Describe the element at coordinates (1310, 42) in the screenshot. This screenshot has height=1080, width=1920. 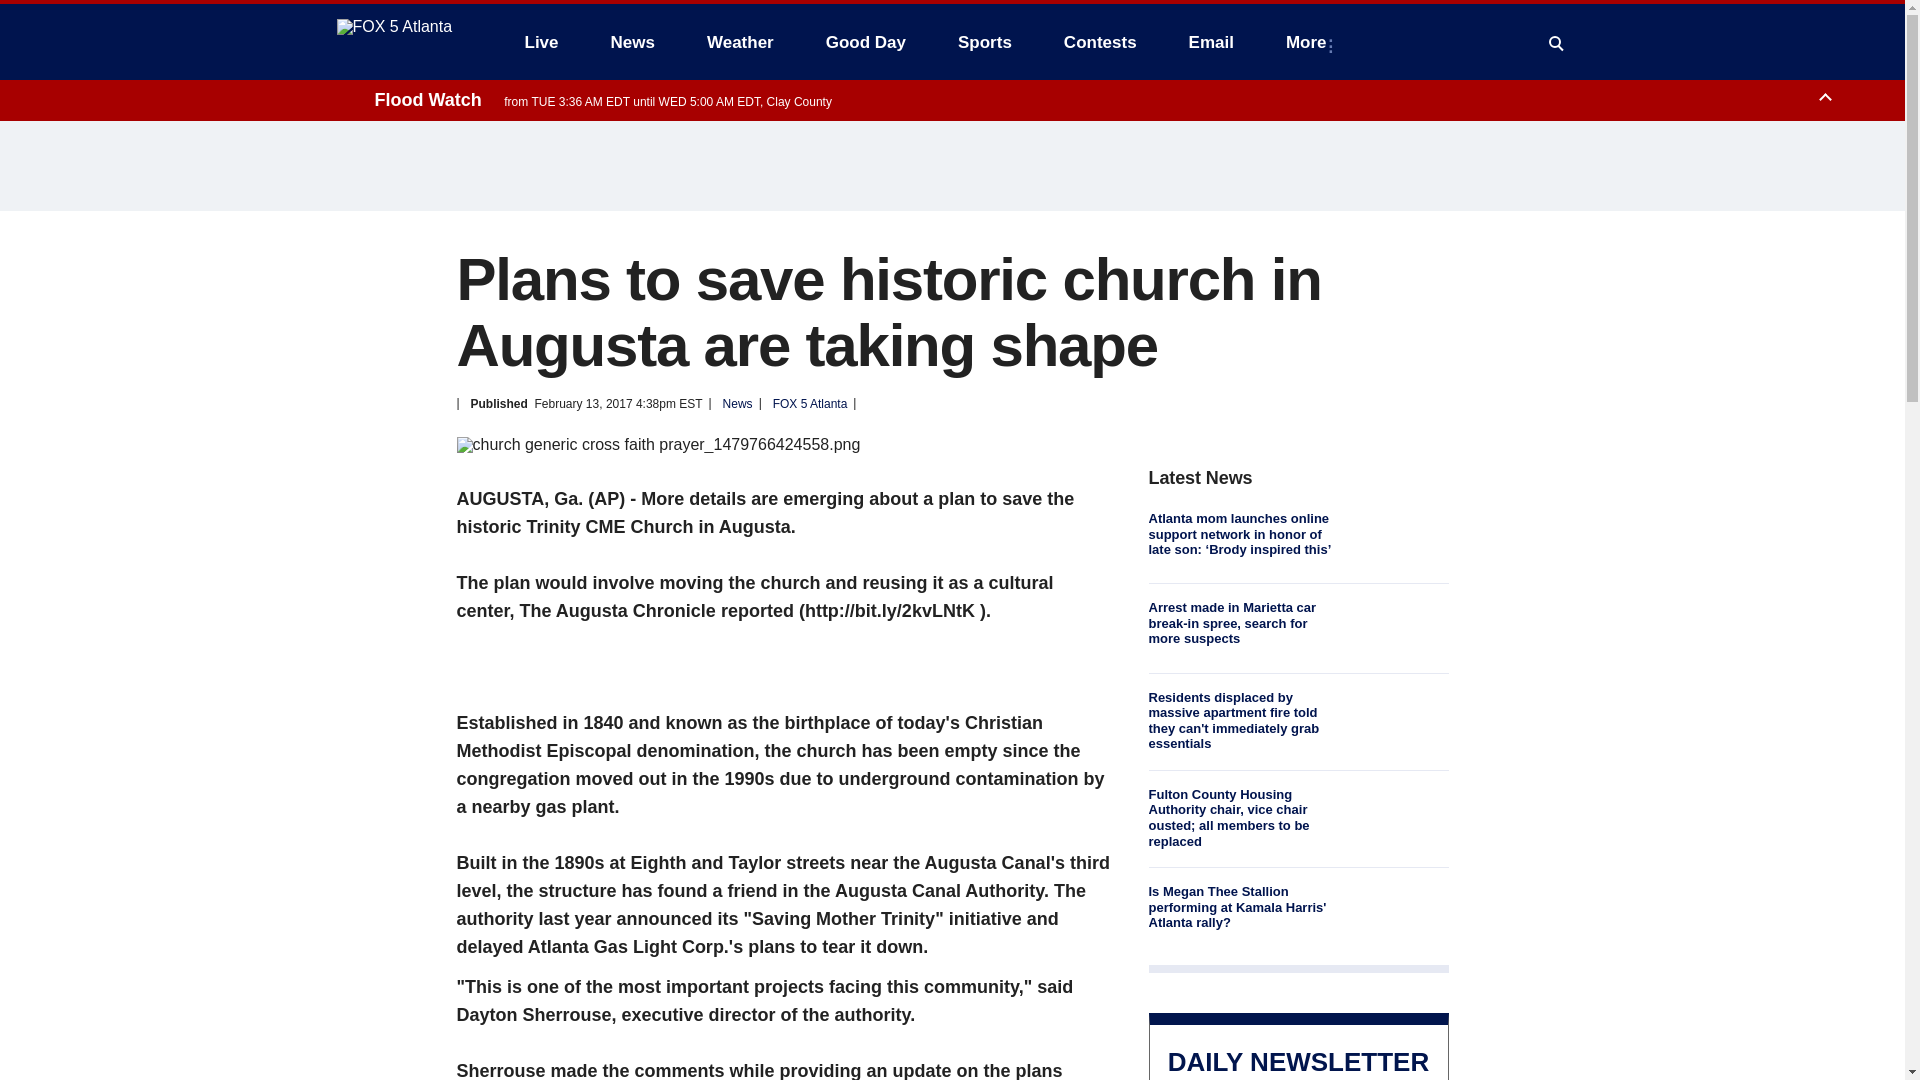
I see `More` at that location.